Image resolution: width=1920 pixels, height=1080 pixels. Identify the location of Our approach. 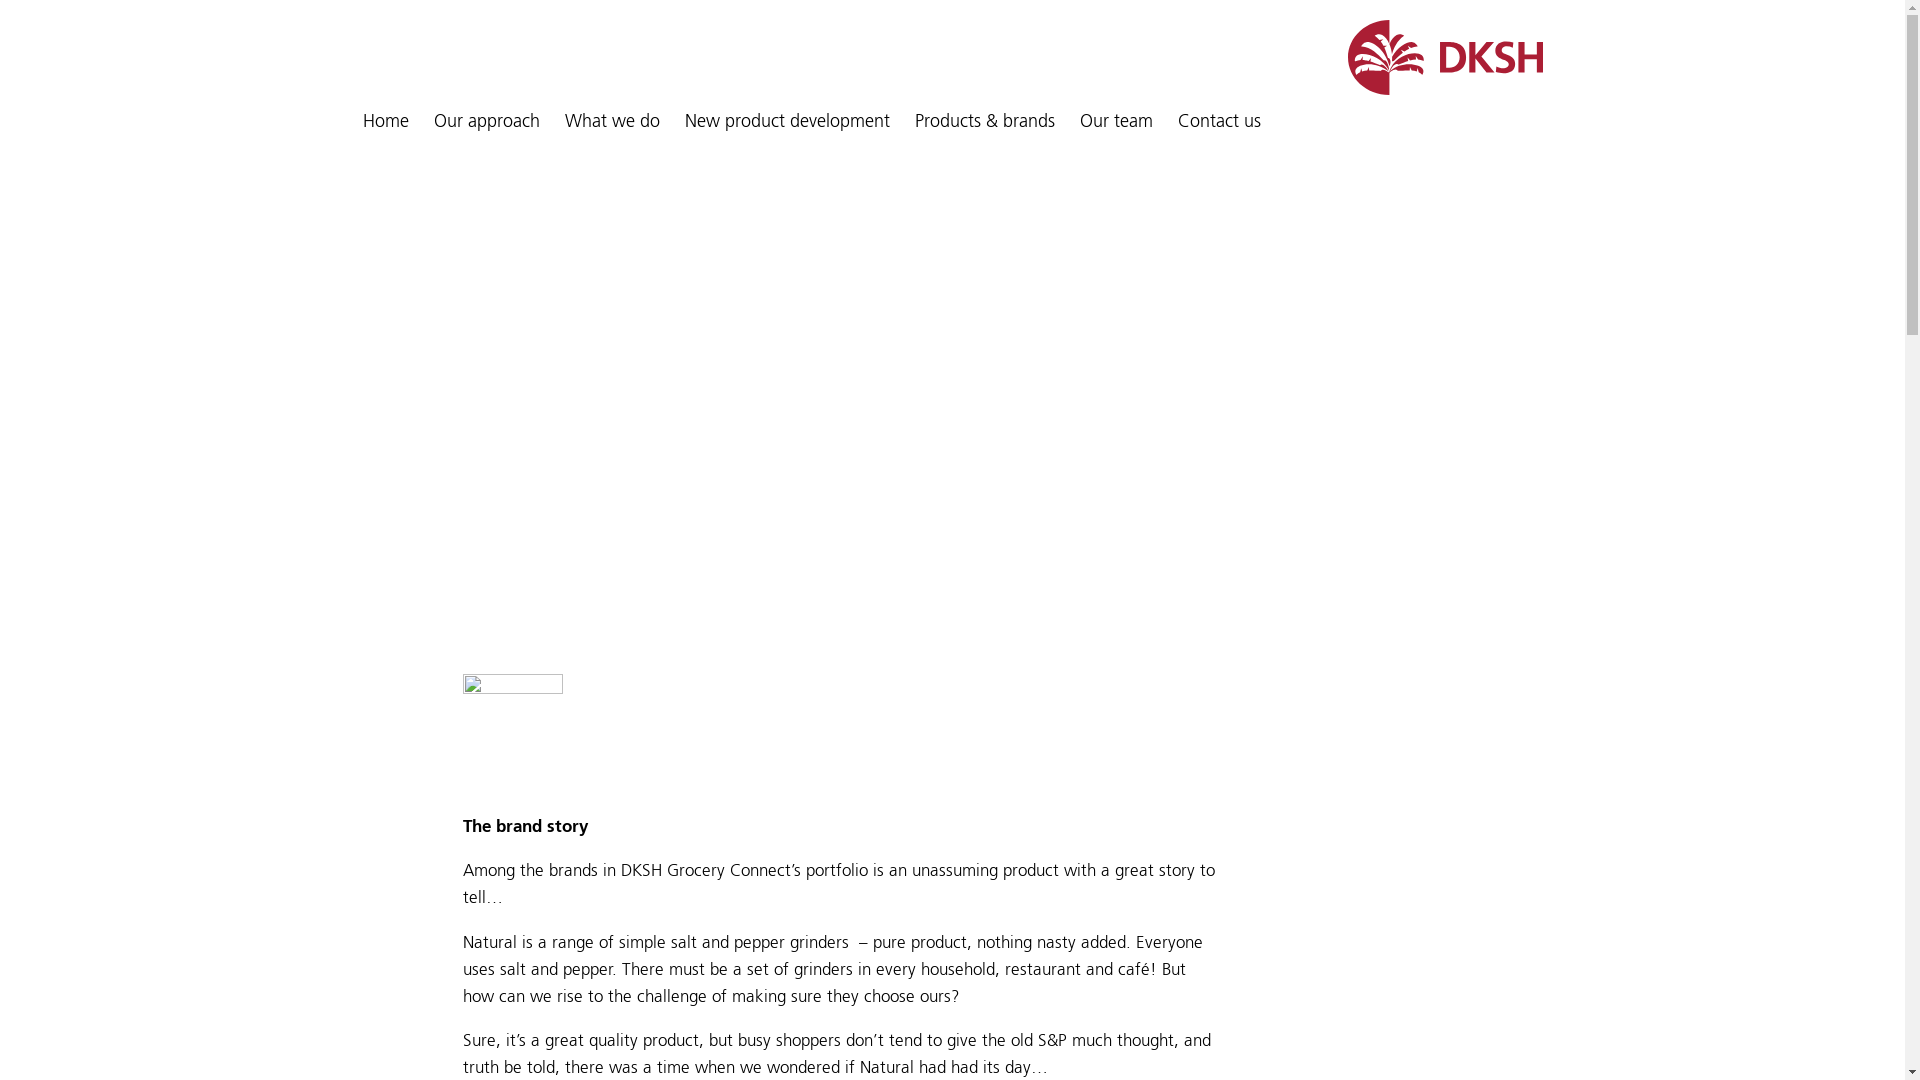
(487, 122).